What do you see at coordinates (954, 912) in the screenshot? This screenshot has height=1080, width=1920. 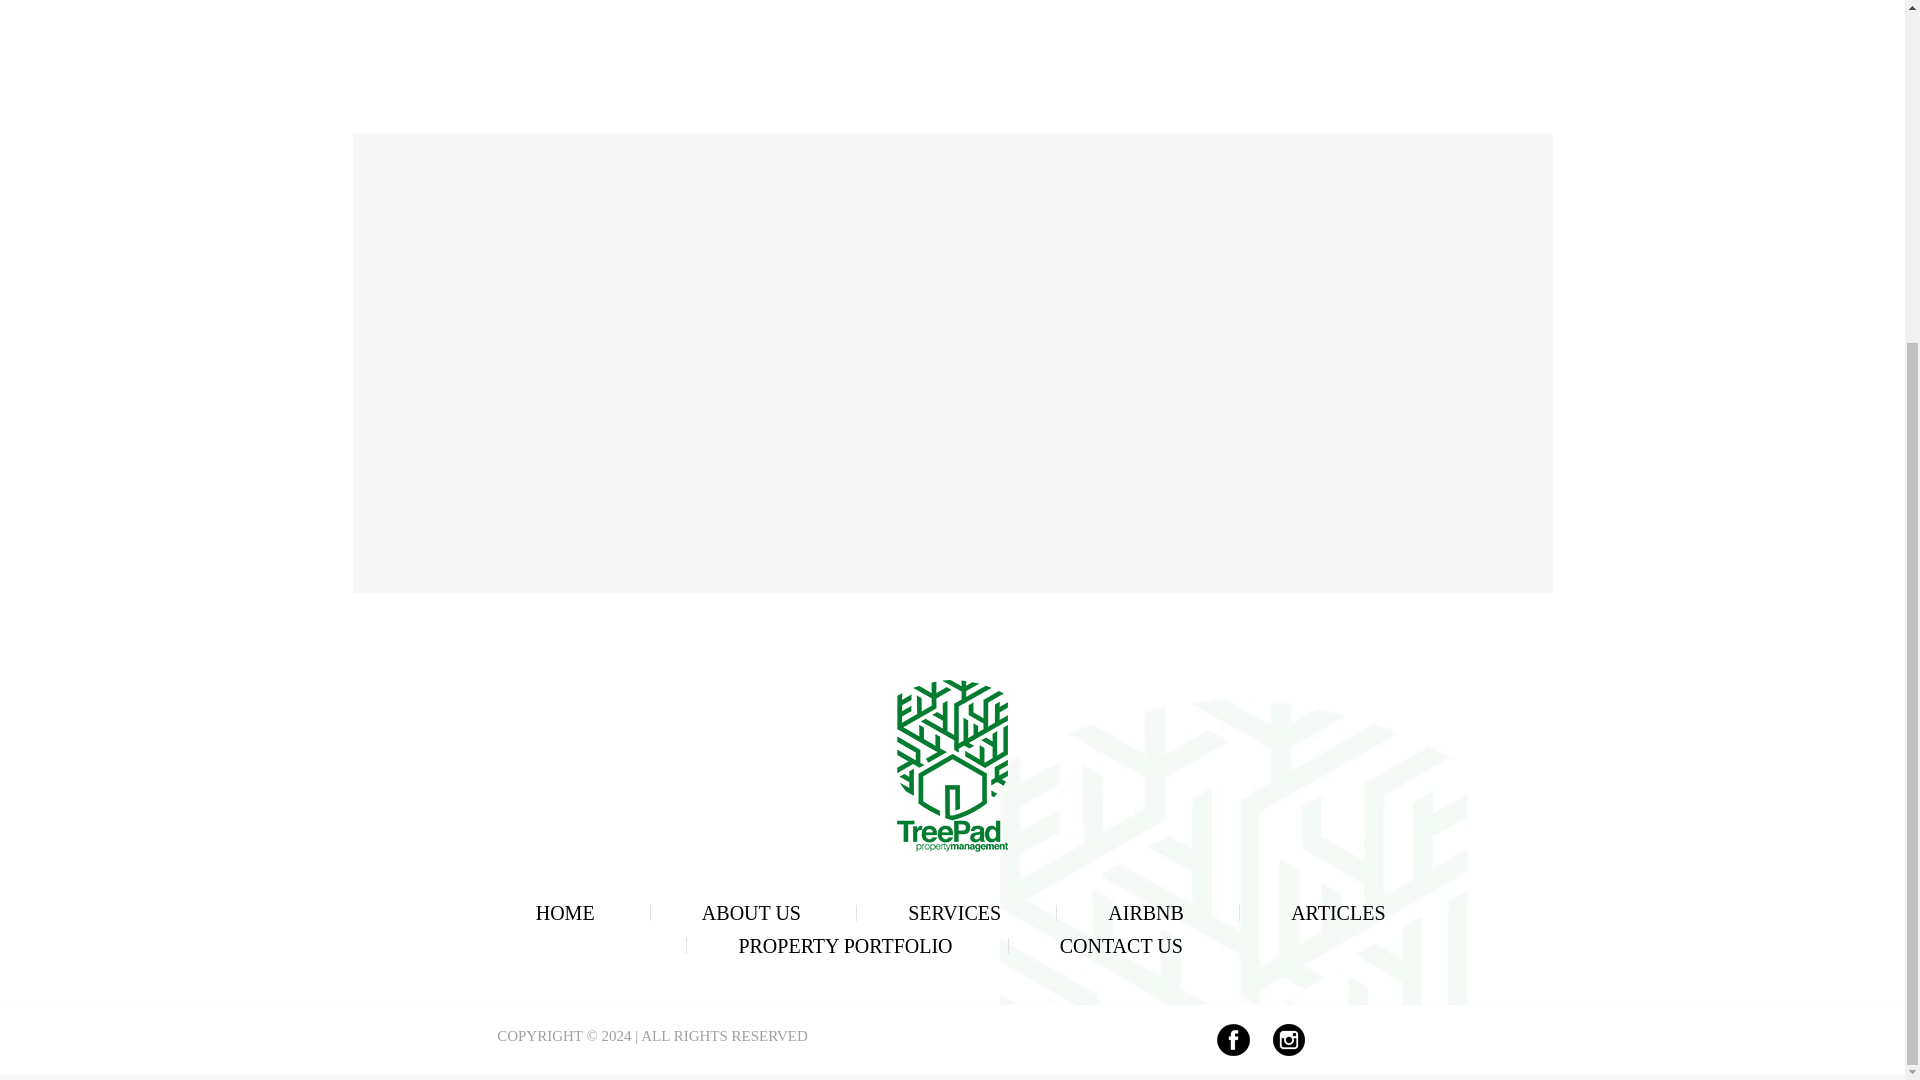 I see `SERVICES` at bounding box center [954, 912].